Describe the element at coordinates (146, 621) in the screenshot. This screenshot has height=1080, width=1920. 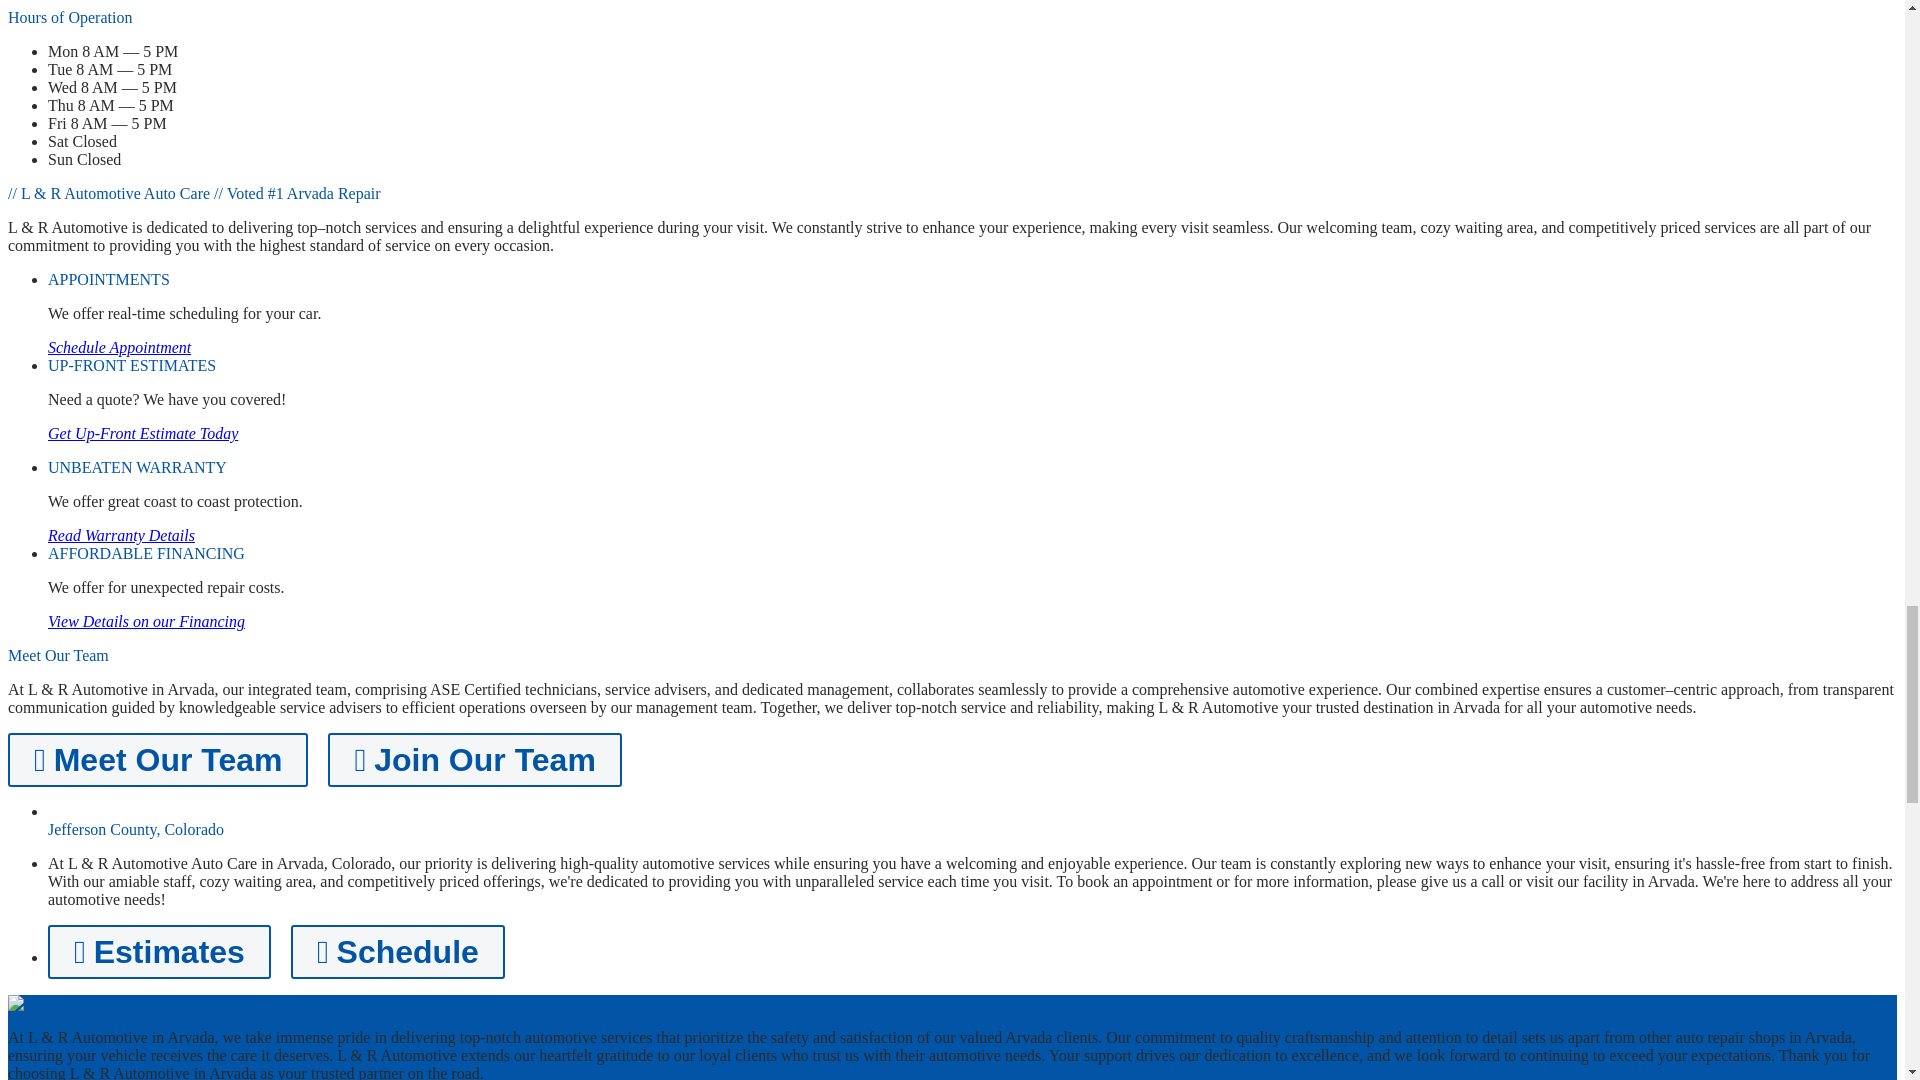
I see `View Available Financing` at that location.